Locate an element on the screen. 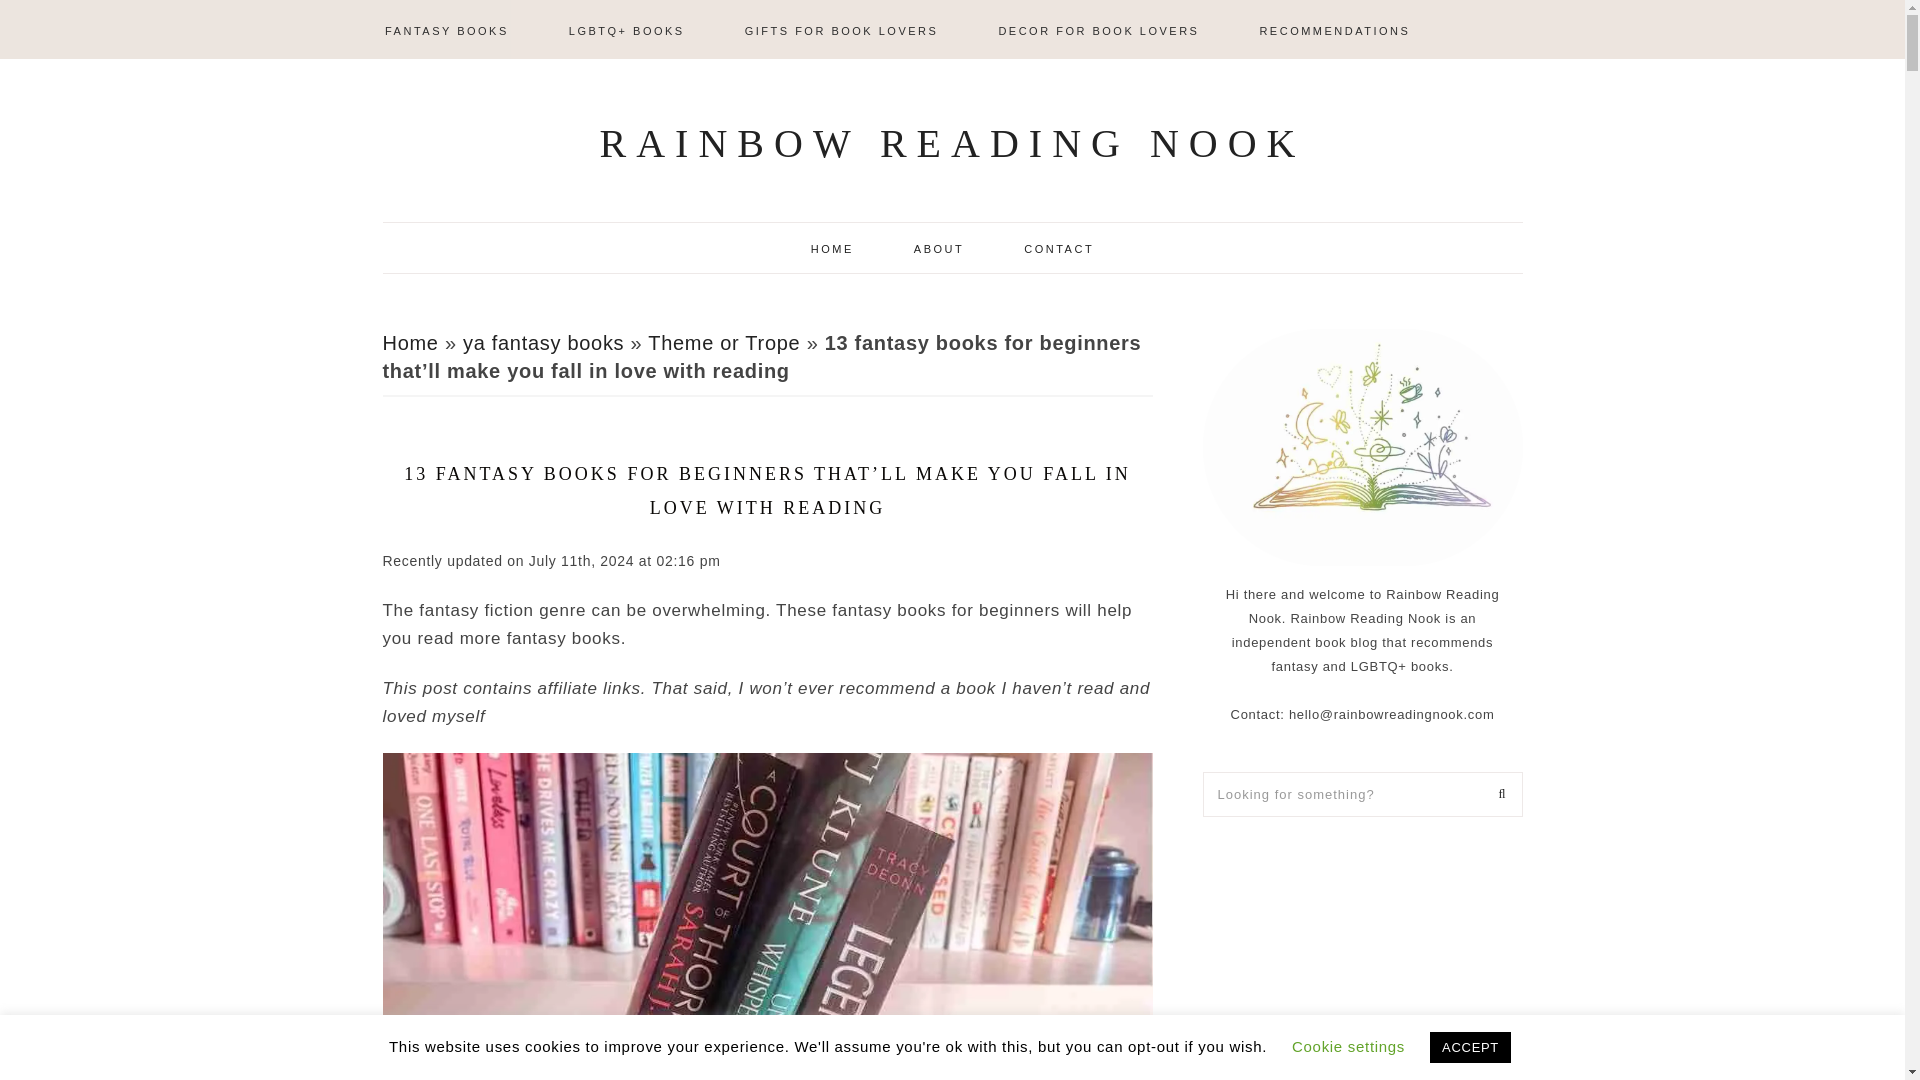 This screenshot has height=1080, width=1920. ABOUT is located at coordinates (938, 247).